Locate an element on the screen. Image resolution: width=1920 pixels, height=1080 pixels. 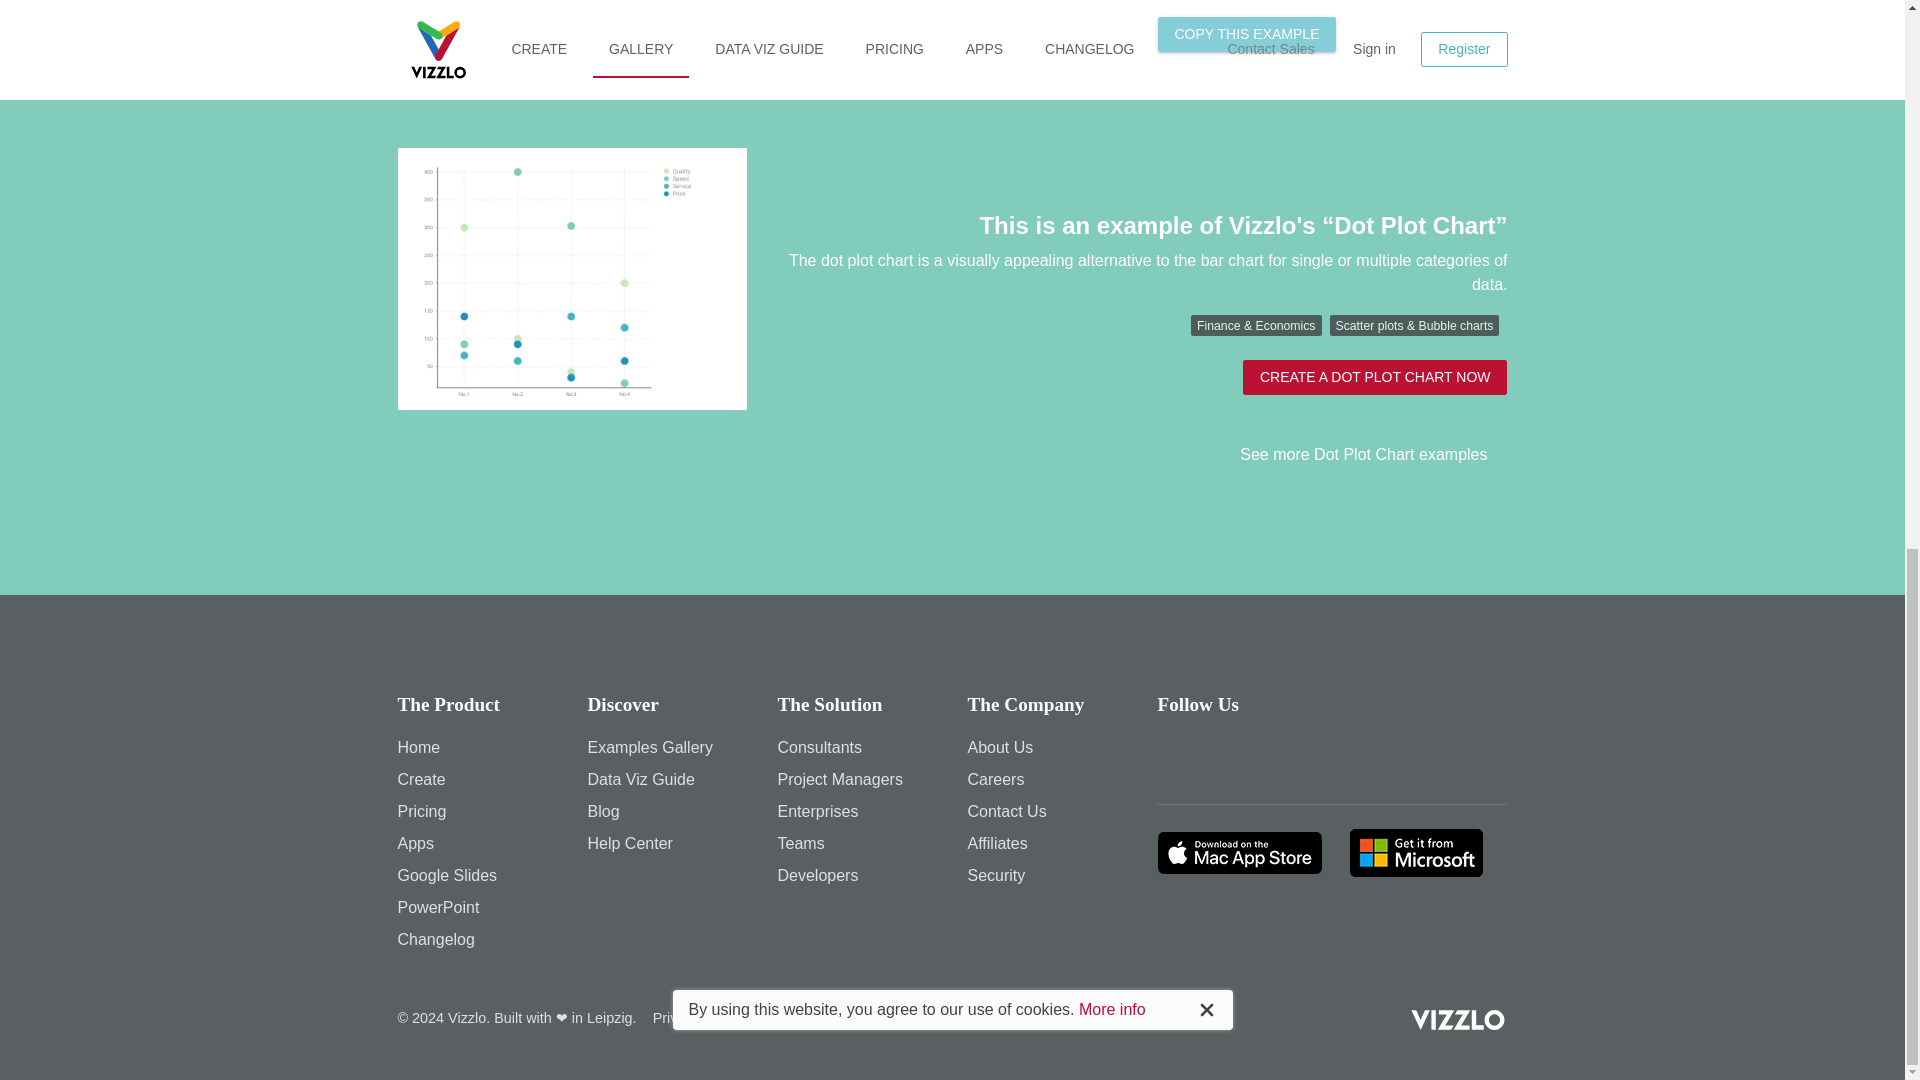
Help Center is located at coordinates (630, 843).